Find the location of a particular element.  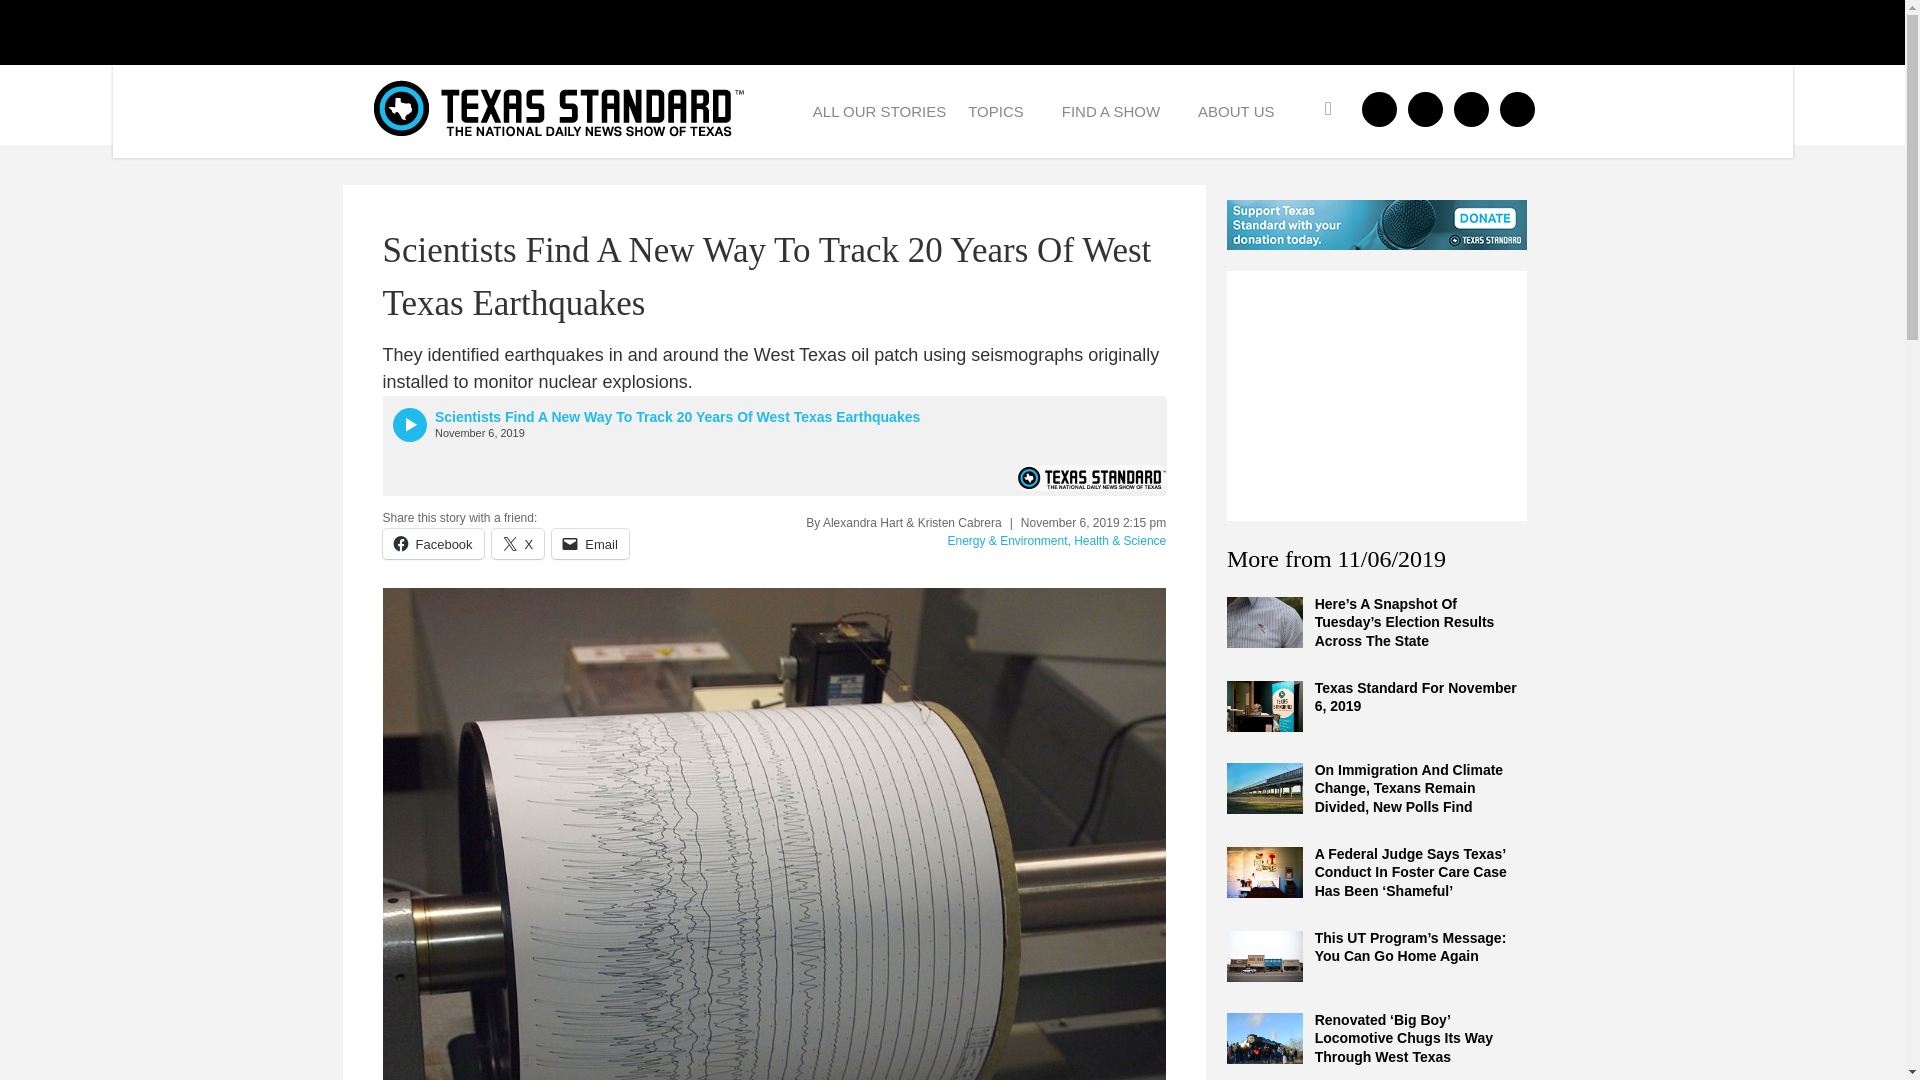

Click to share on Facebook is located at coordinates (432, 544).